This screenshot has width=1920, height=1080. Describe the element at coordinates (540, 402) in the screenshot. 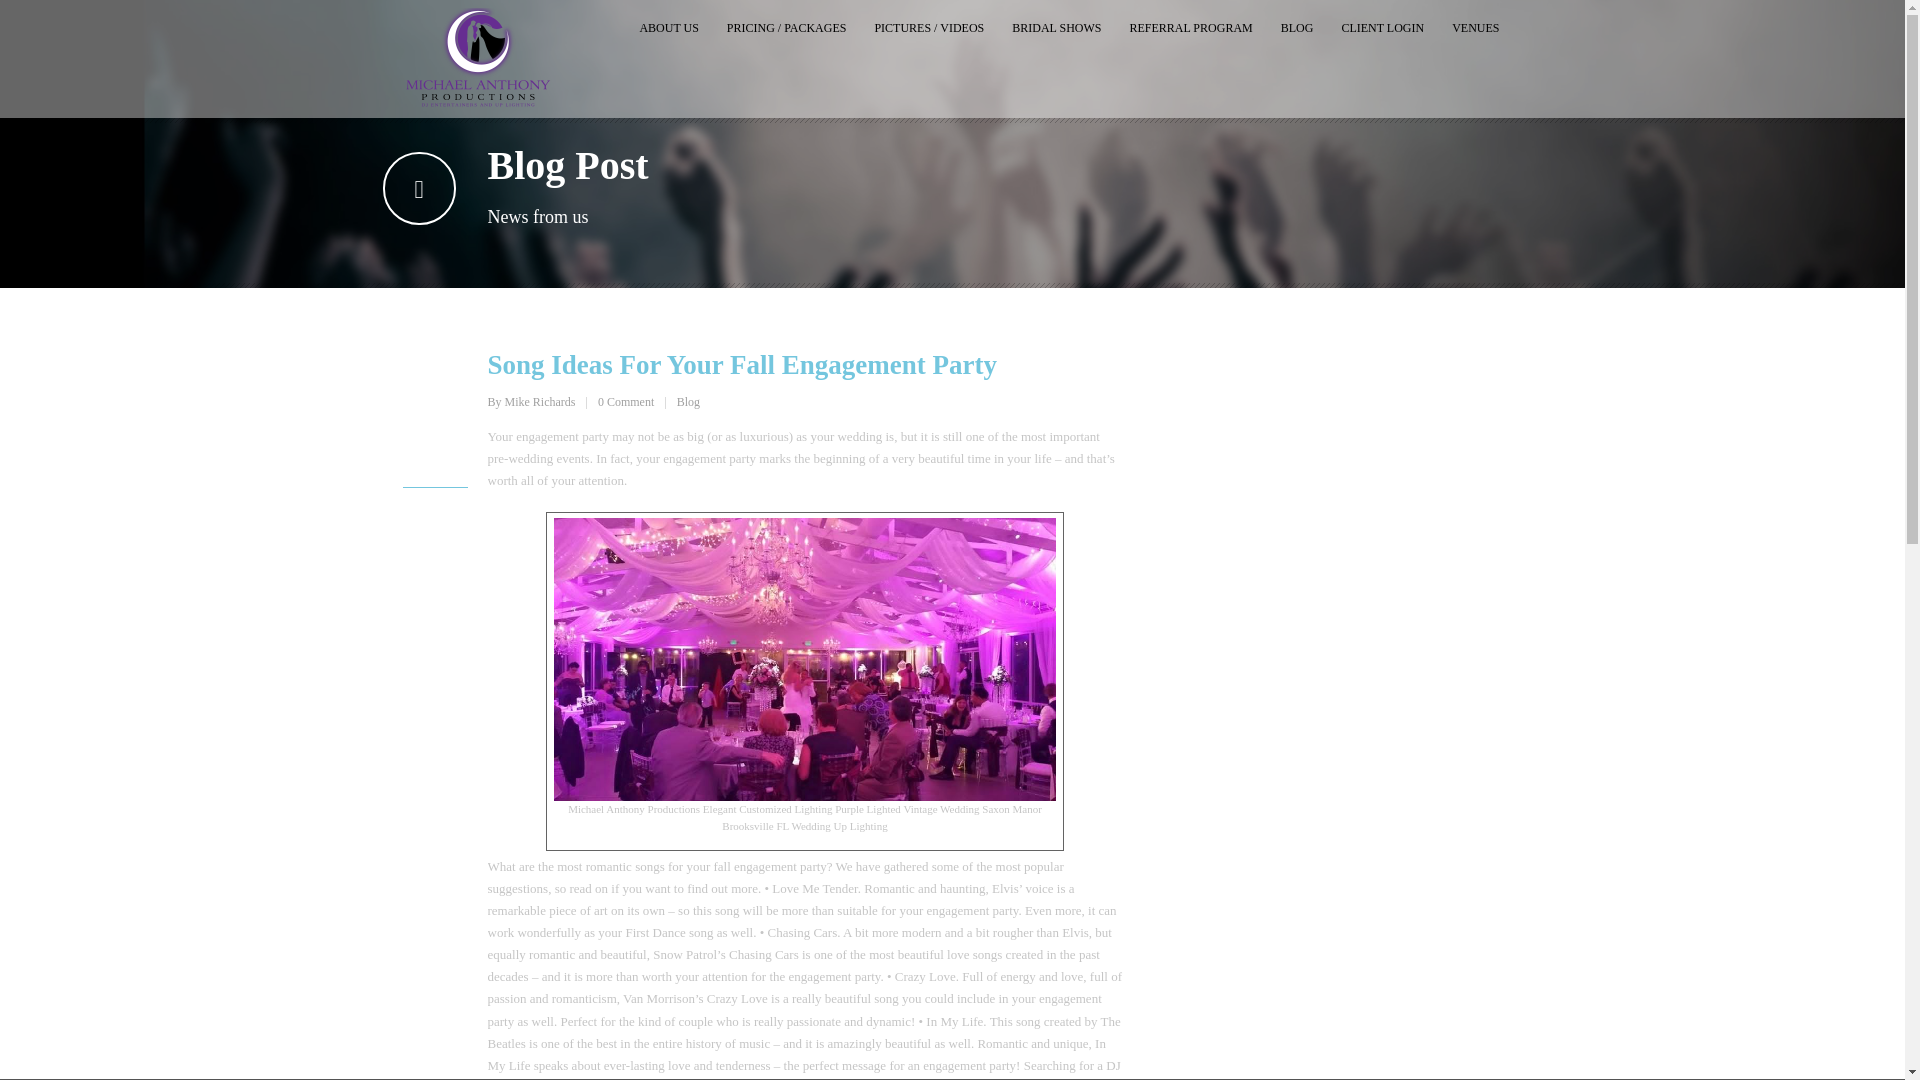

I see `Posts by Mike Richards` at that location.